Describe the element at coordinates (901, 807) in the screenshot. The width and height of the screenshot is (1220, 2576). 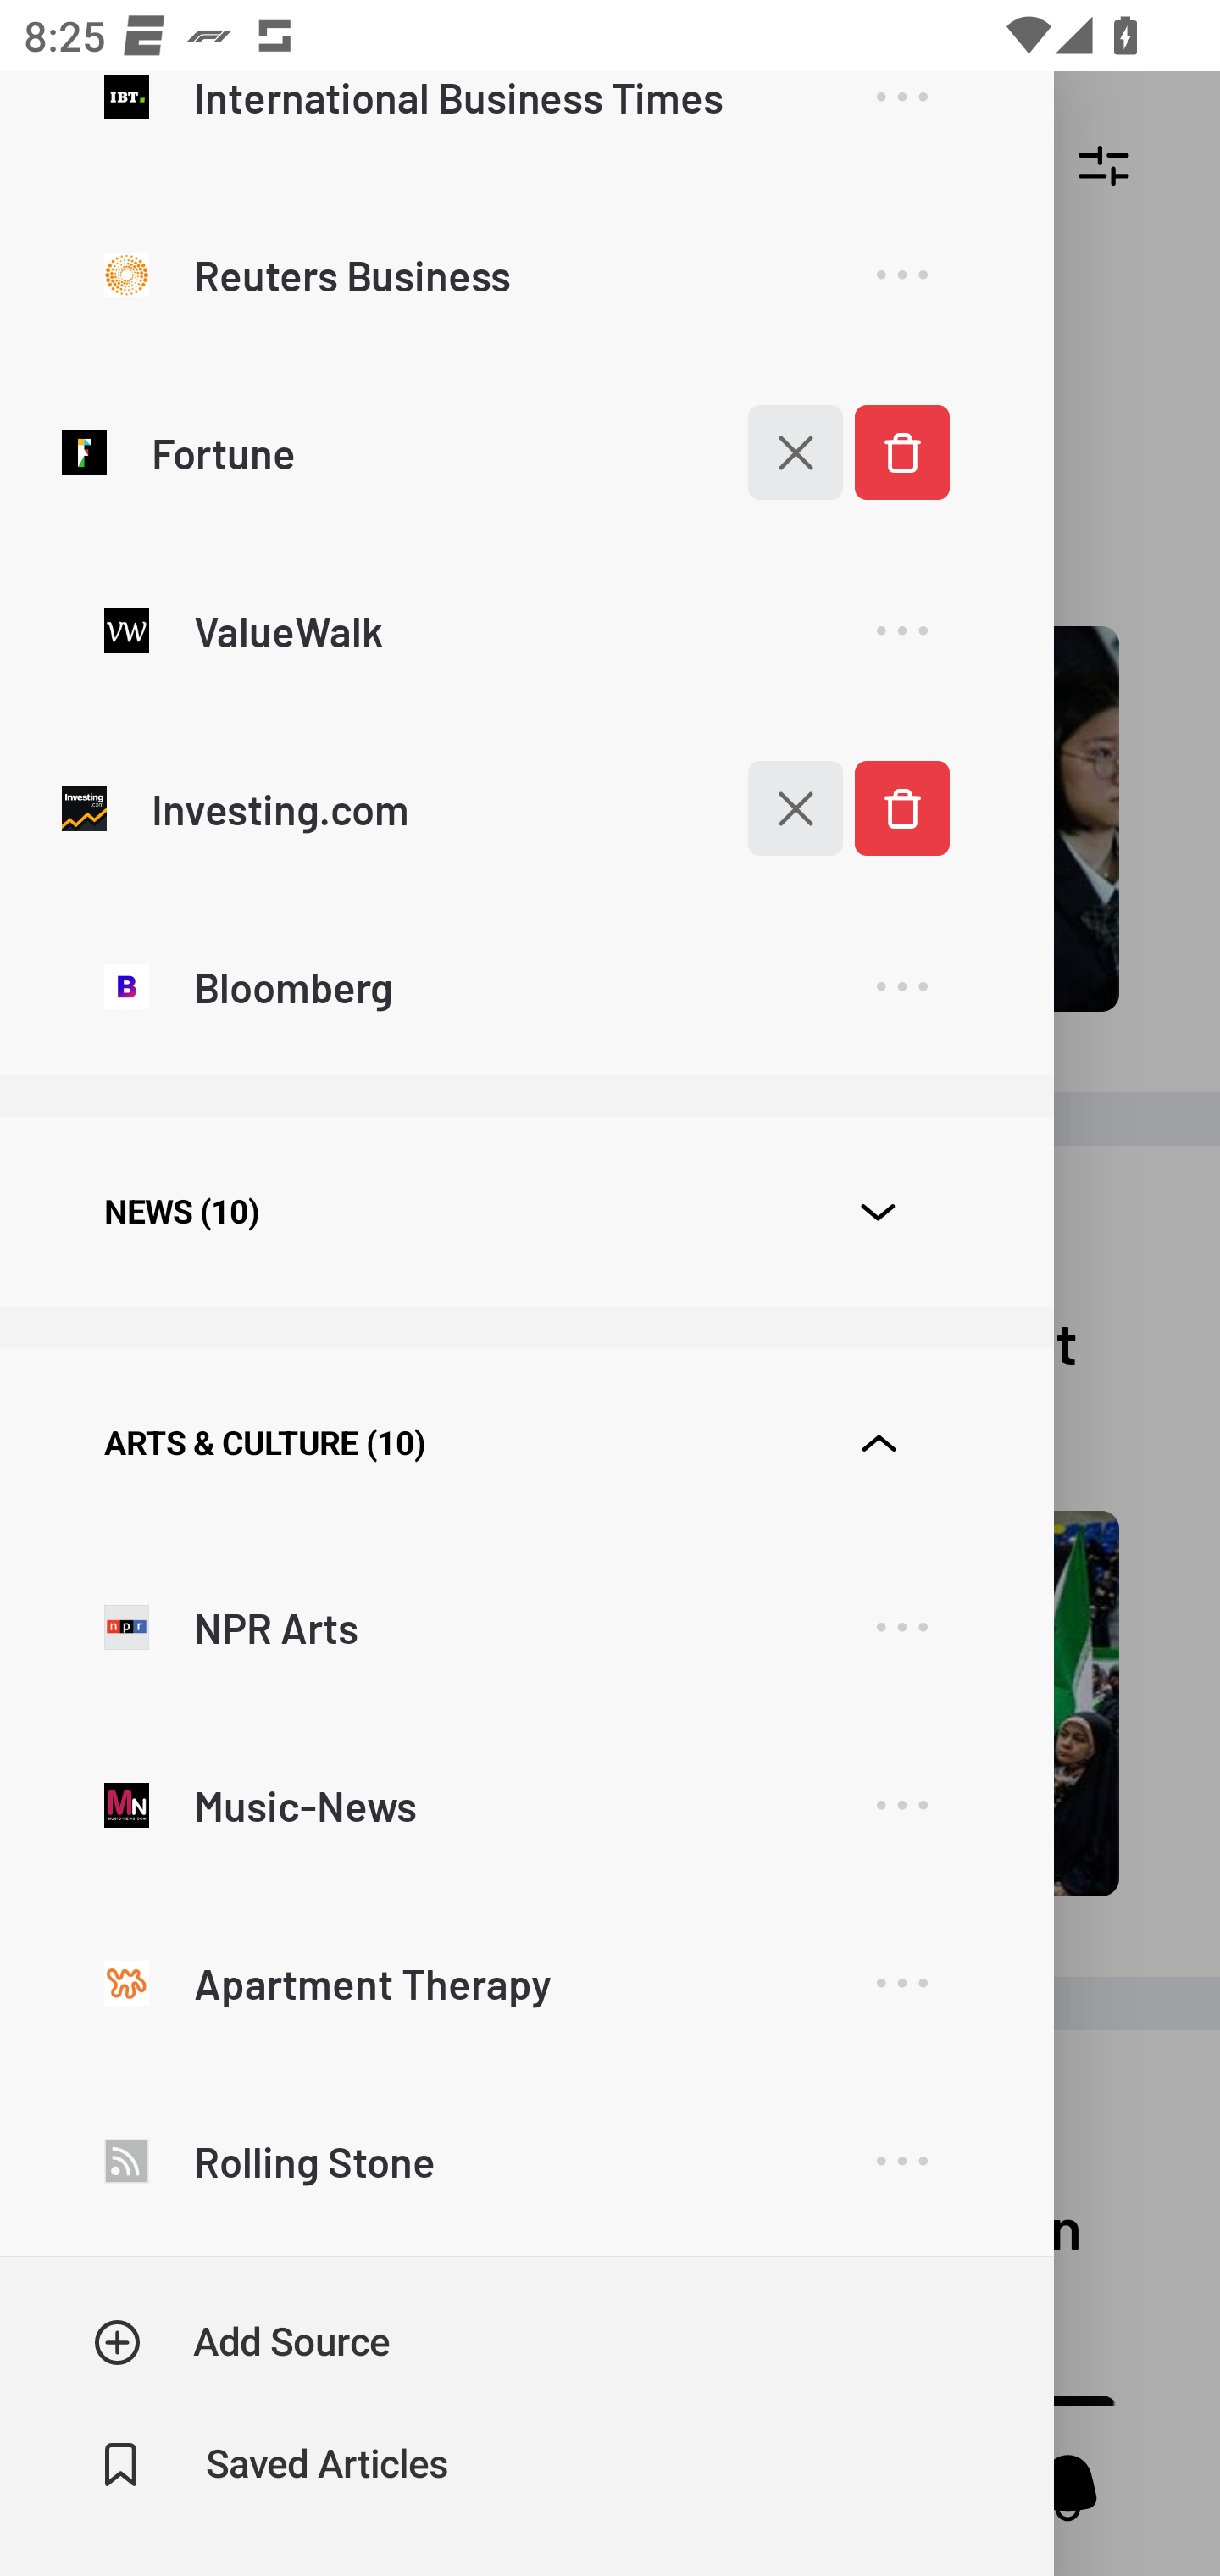
I see `Remove Source` at that location.